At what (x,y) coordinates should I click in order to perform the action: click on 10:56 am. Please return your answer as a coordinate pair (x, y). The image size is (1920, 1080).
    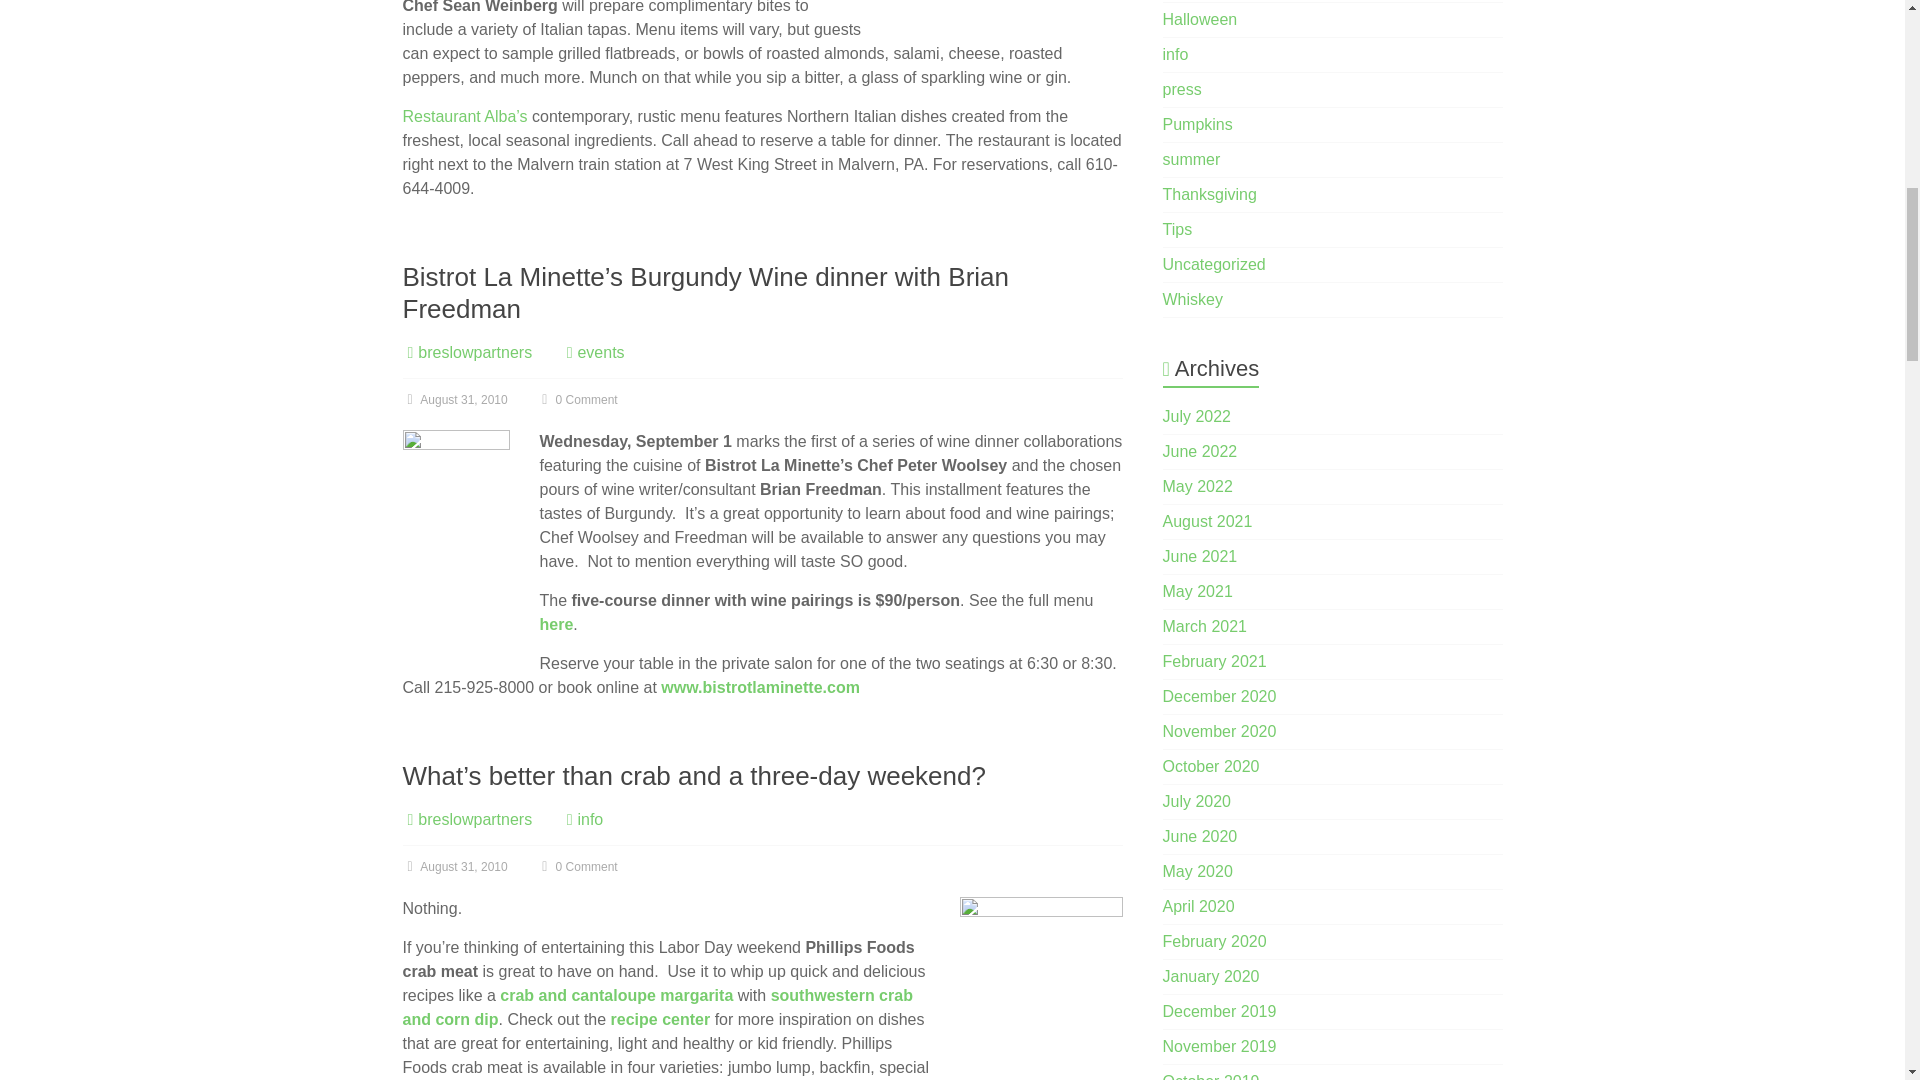
    Looking at the image, I should click on (454, 400).